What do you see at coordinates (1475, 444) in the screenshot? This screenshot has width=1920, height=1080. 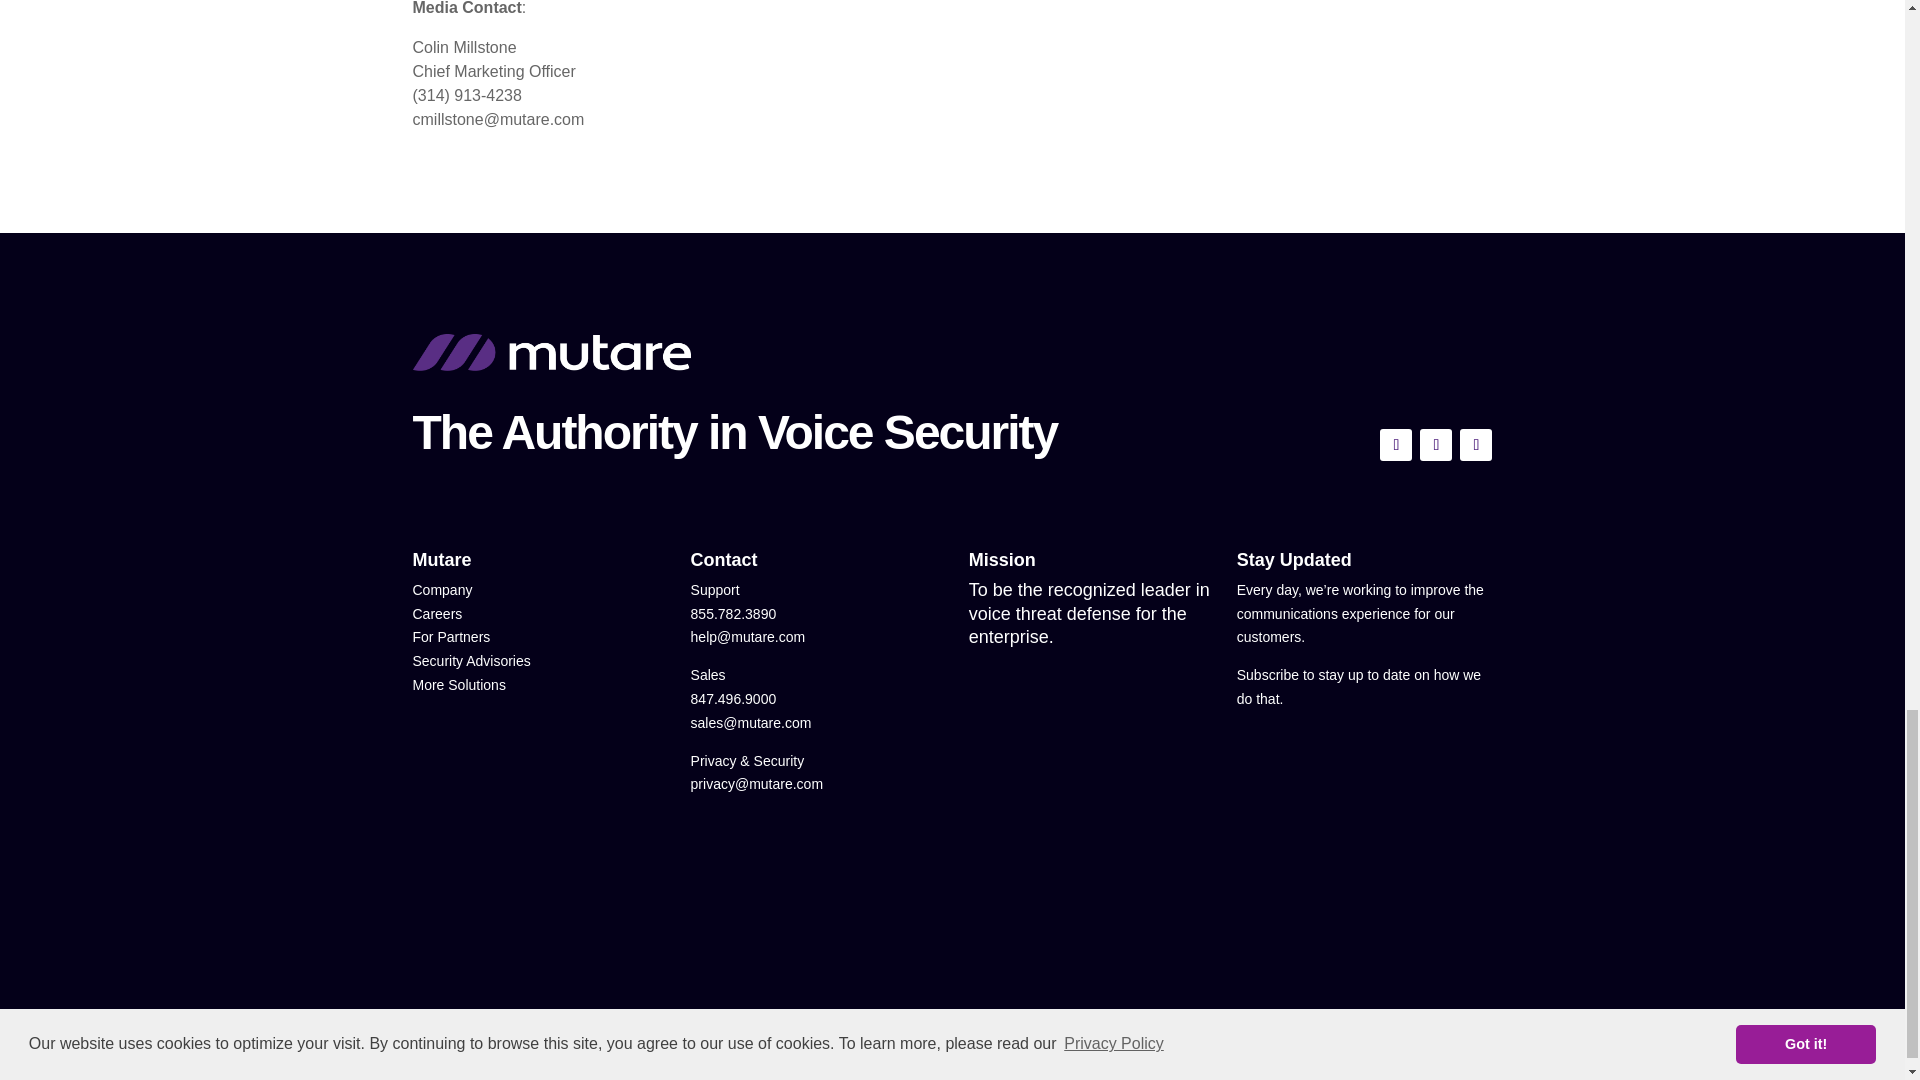 I see `Follow on LinkedIn` at bounding box center [1475, 444].